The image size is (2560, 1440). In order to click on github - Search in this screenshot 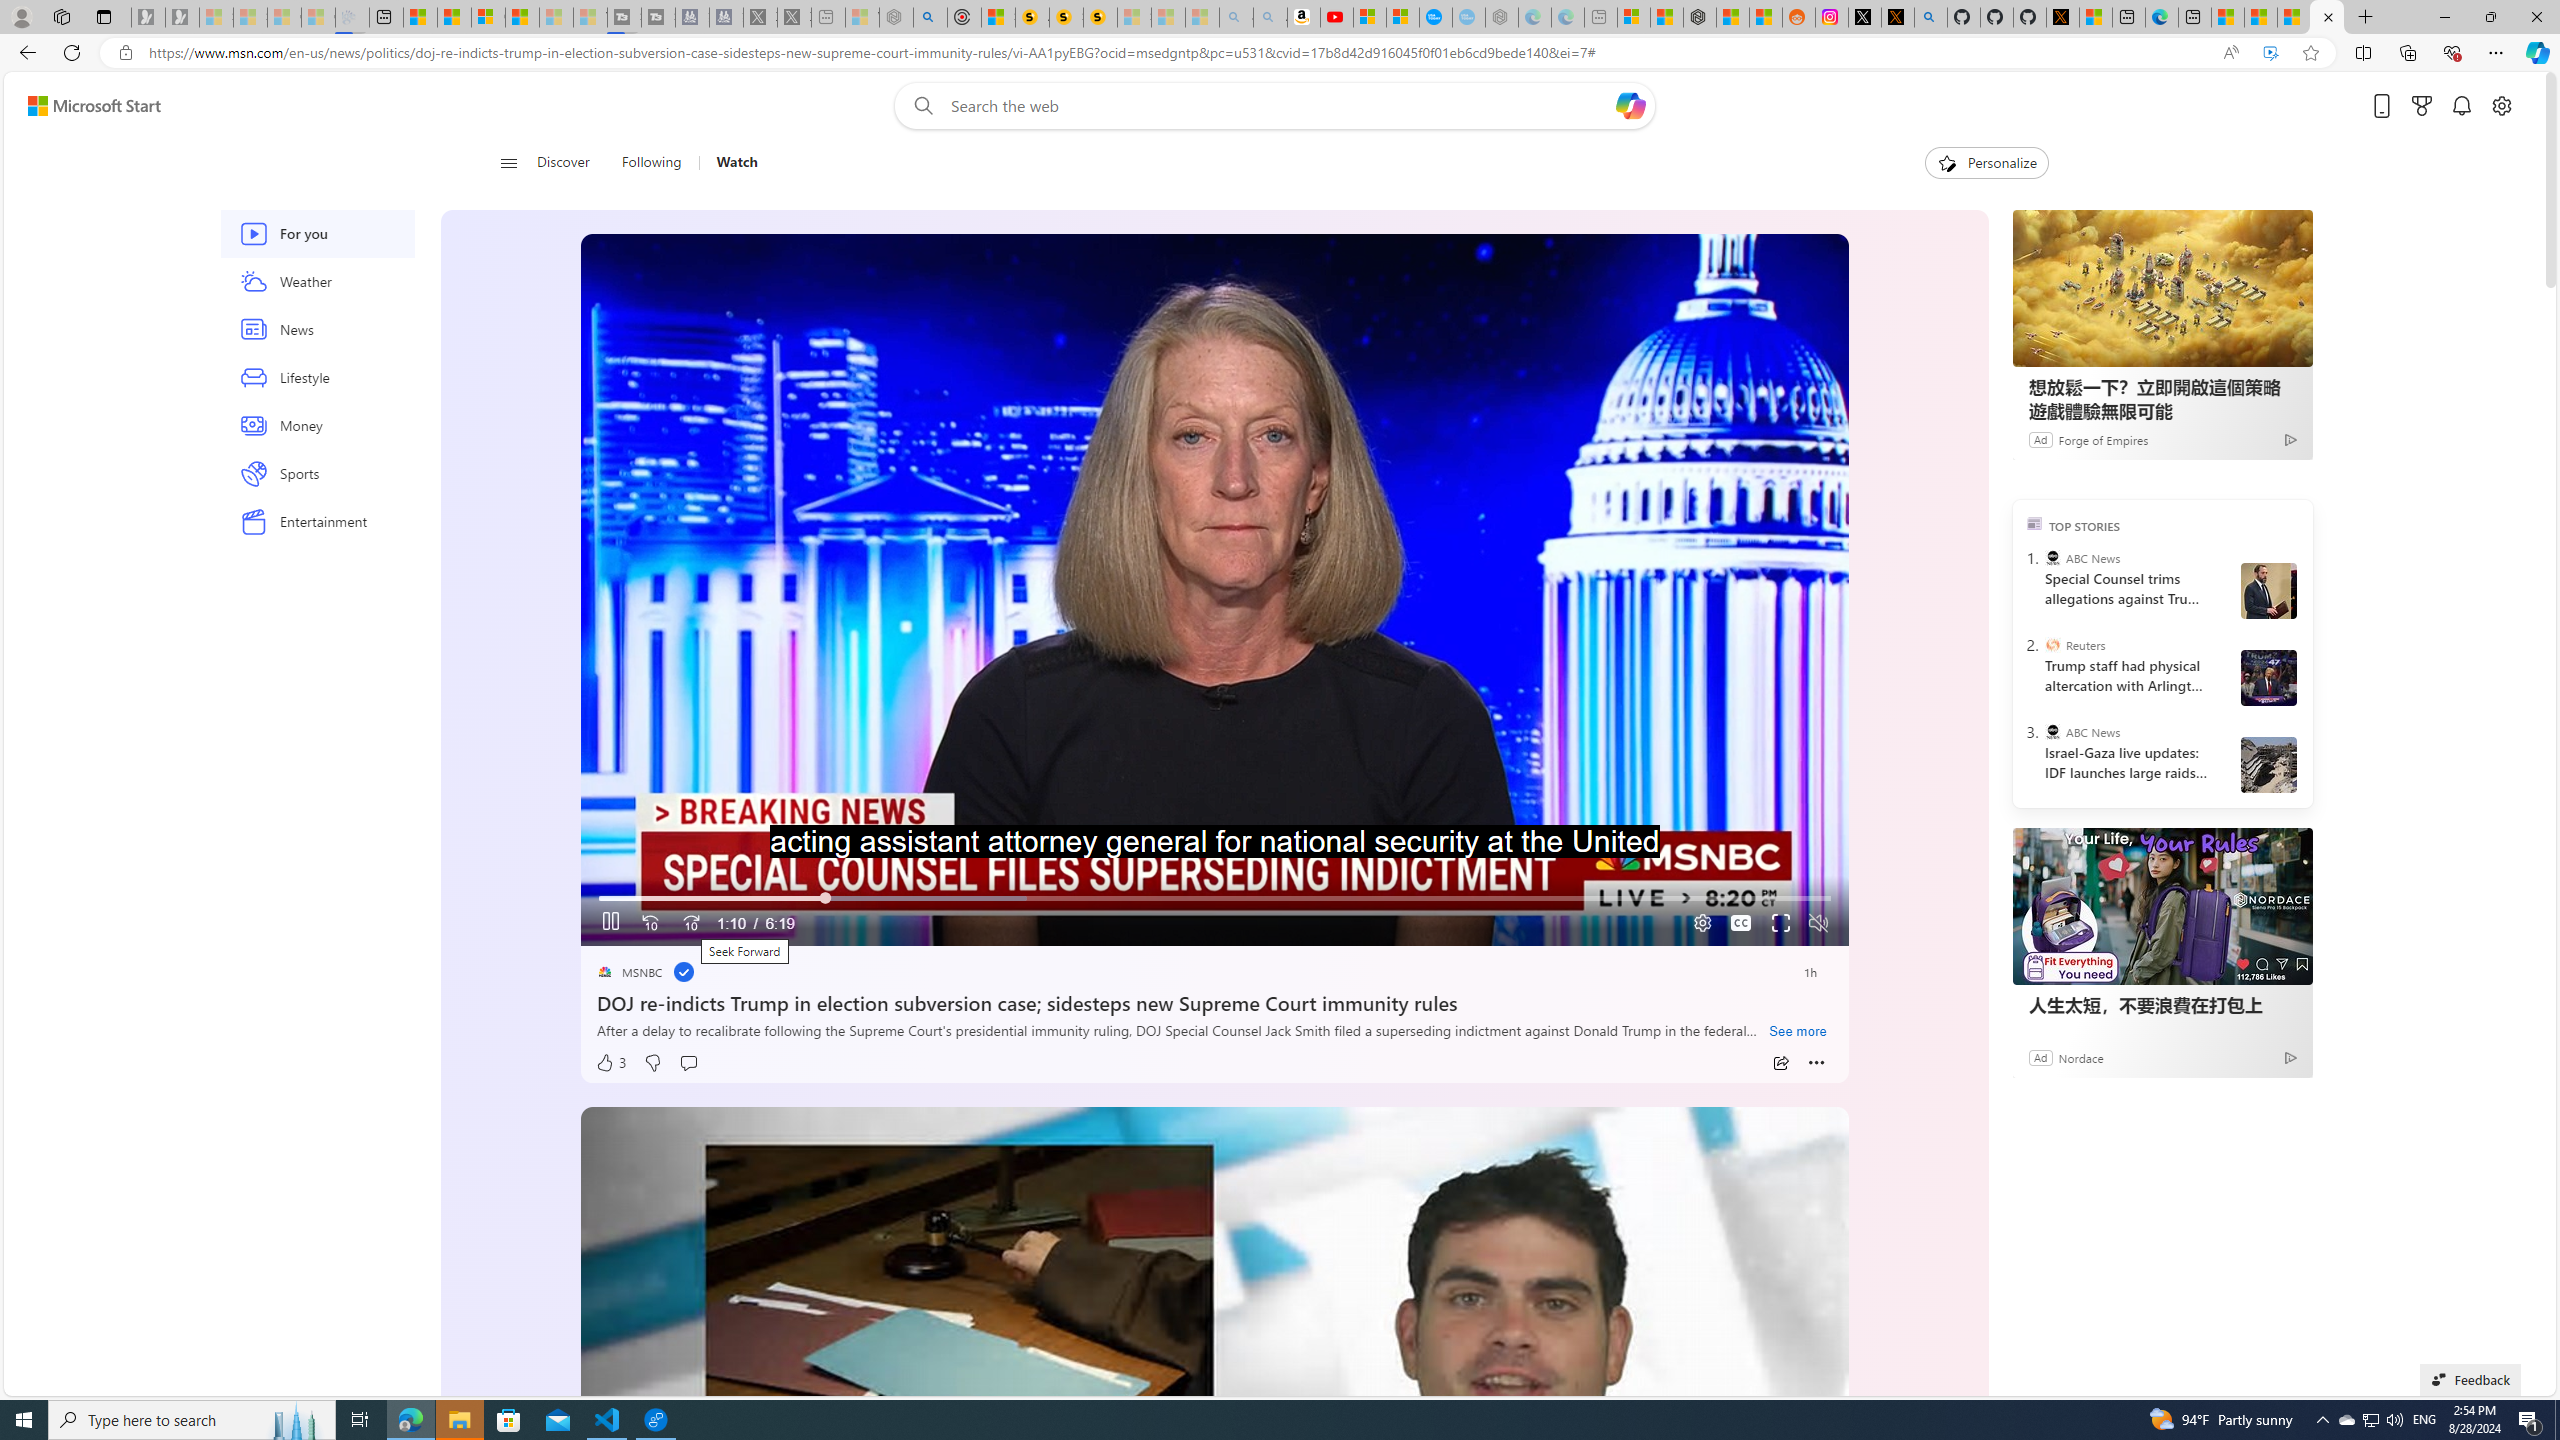, I will do `click(1931, 17)`.